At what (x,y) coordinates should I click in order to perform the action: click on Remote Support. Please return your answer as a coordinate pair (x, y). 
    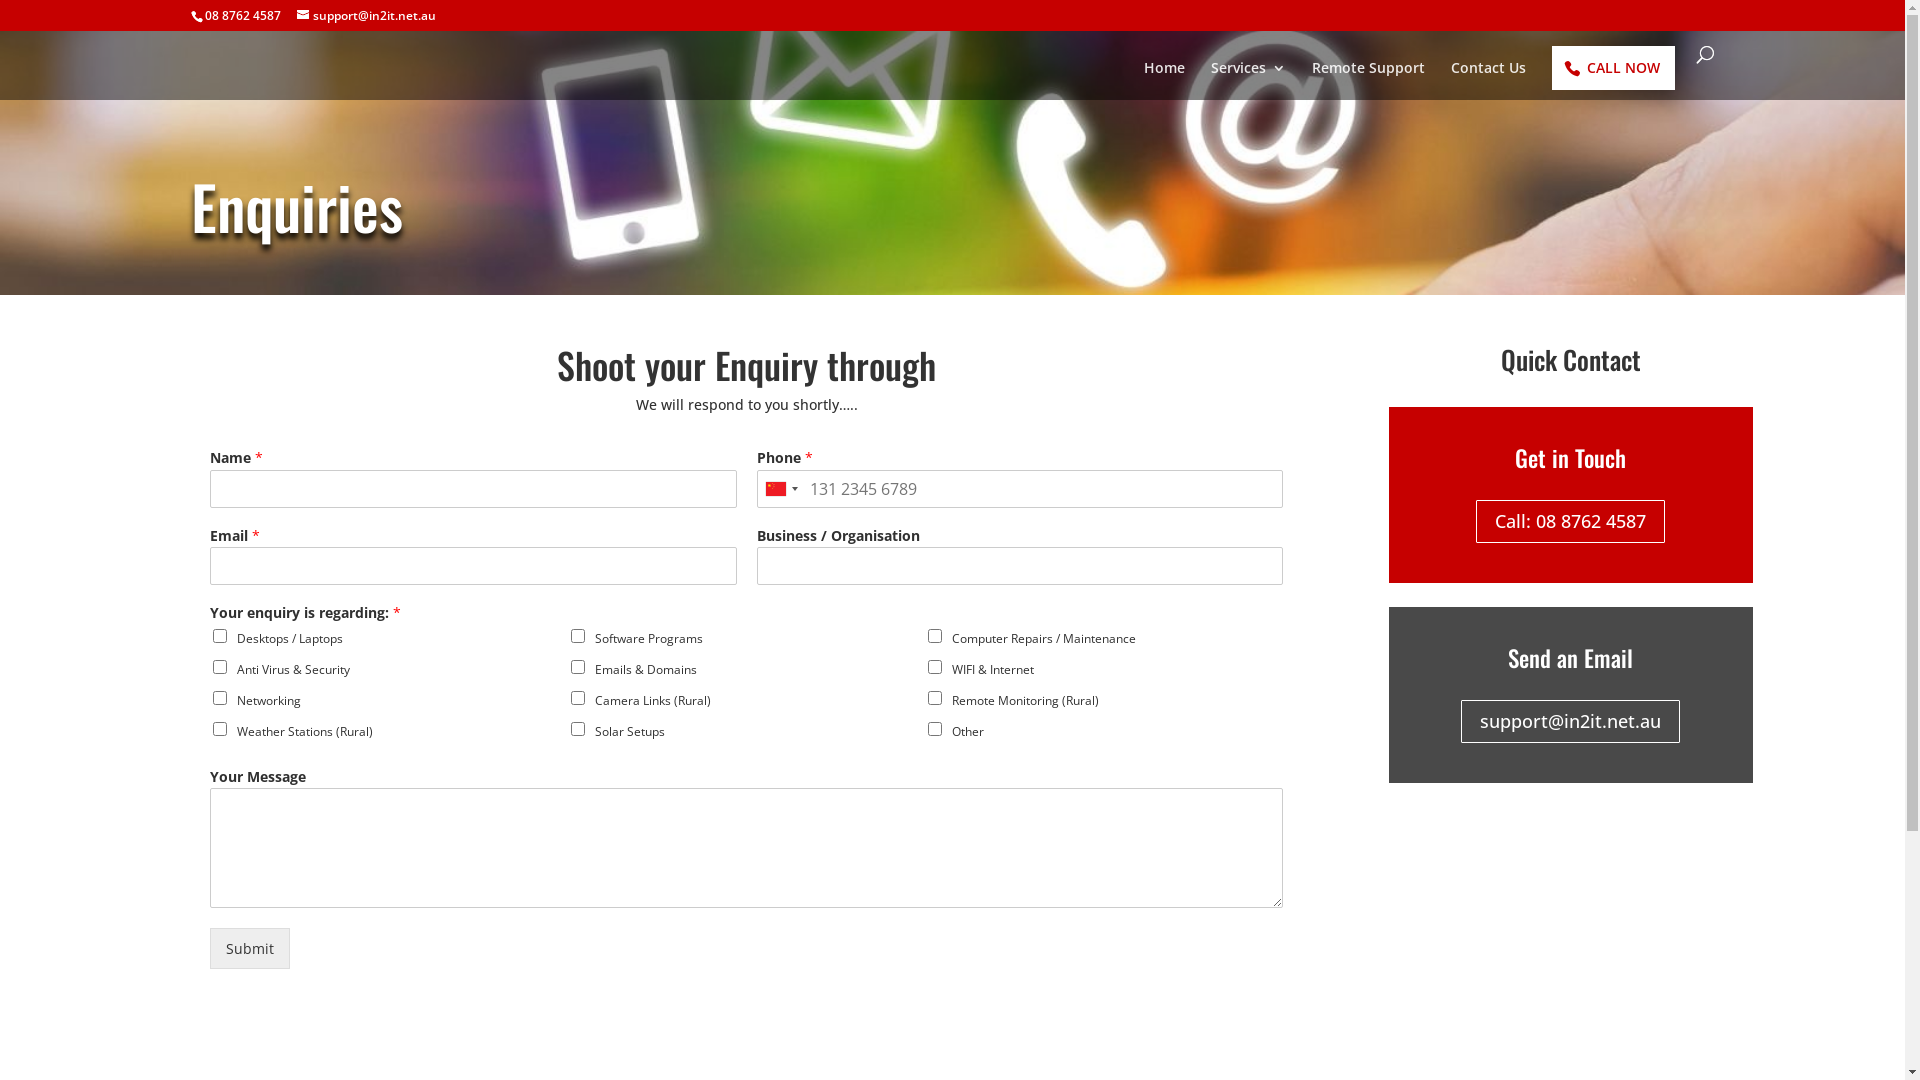
    Looking at the image, I should click on (1368, 76).